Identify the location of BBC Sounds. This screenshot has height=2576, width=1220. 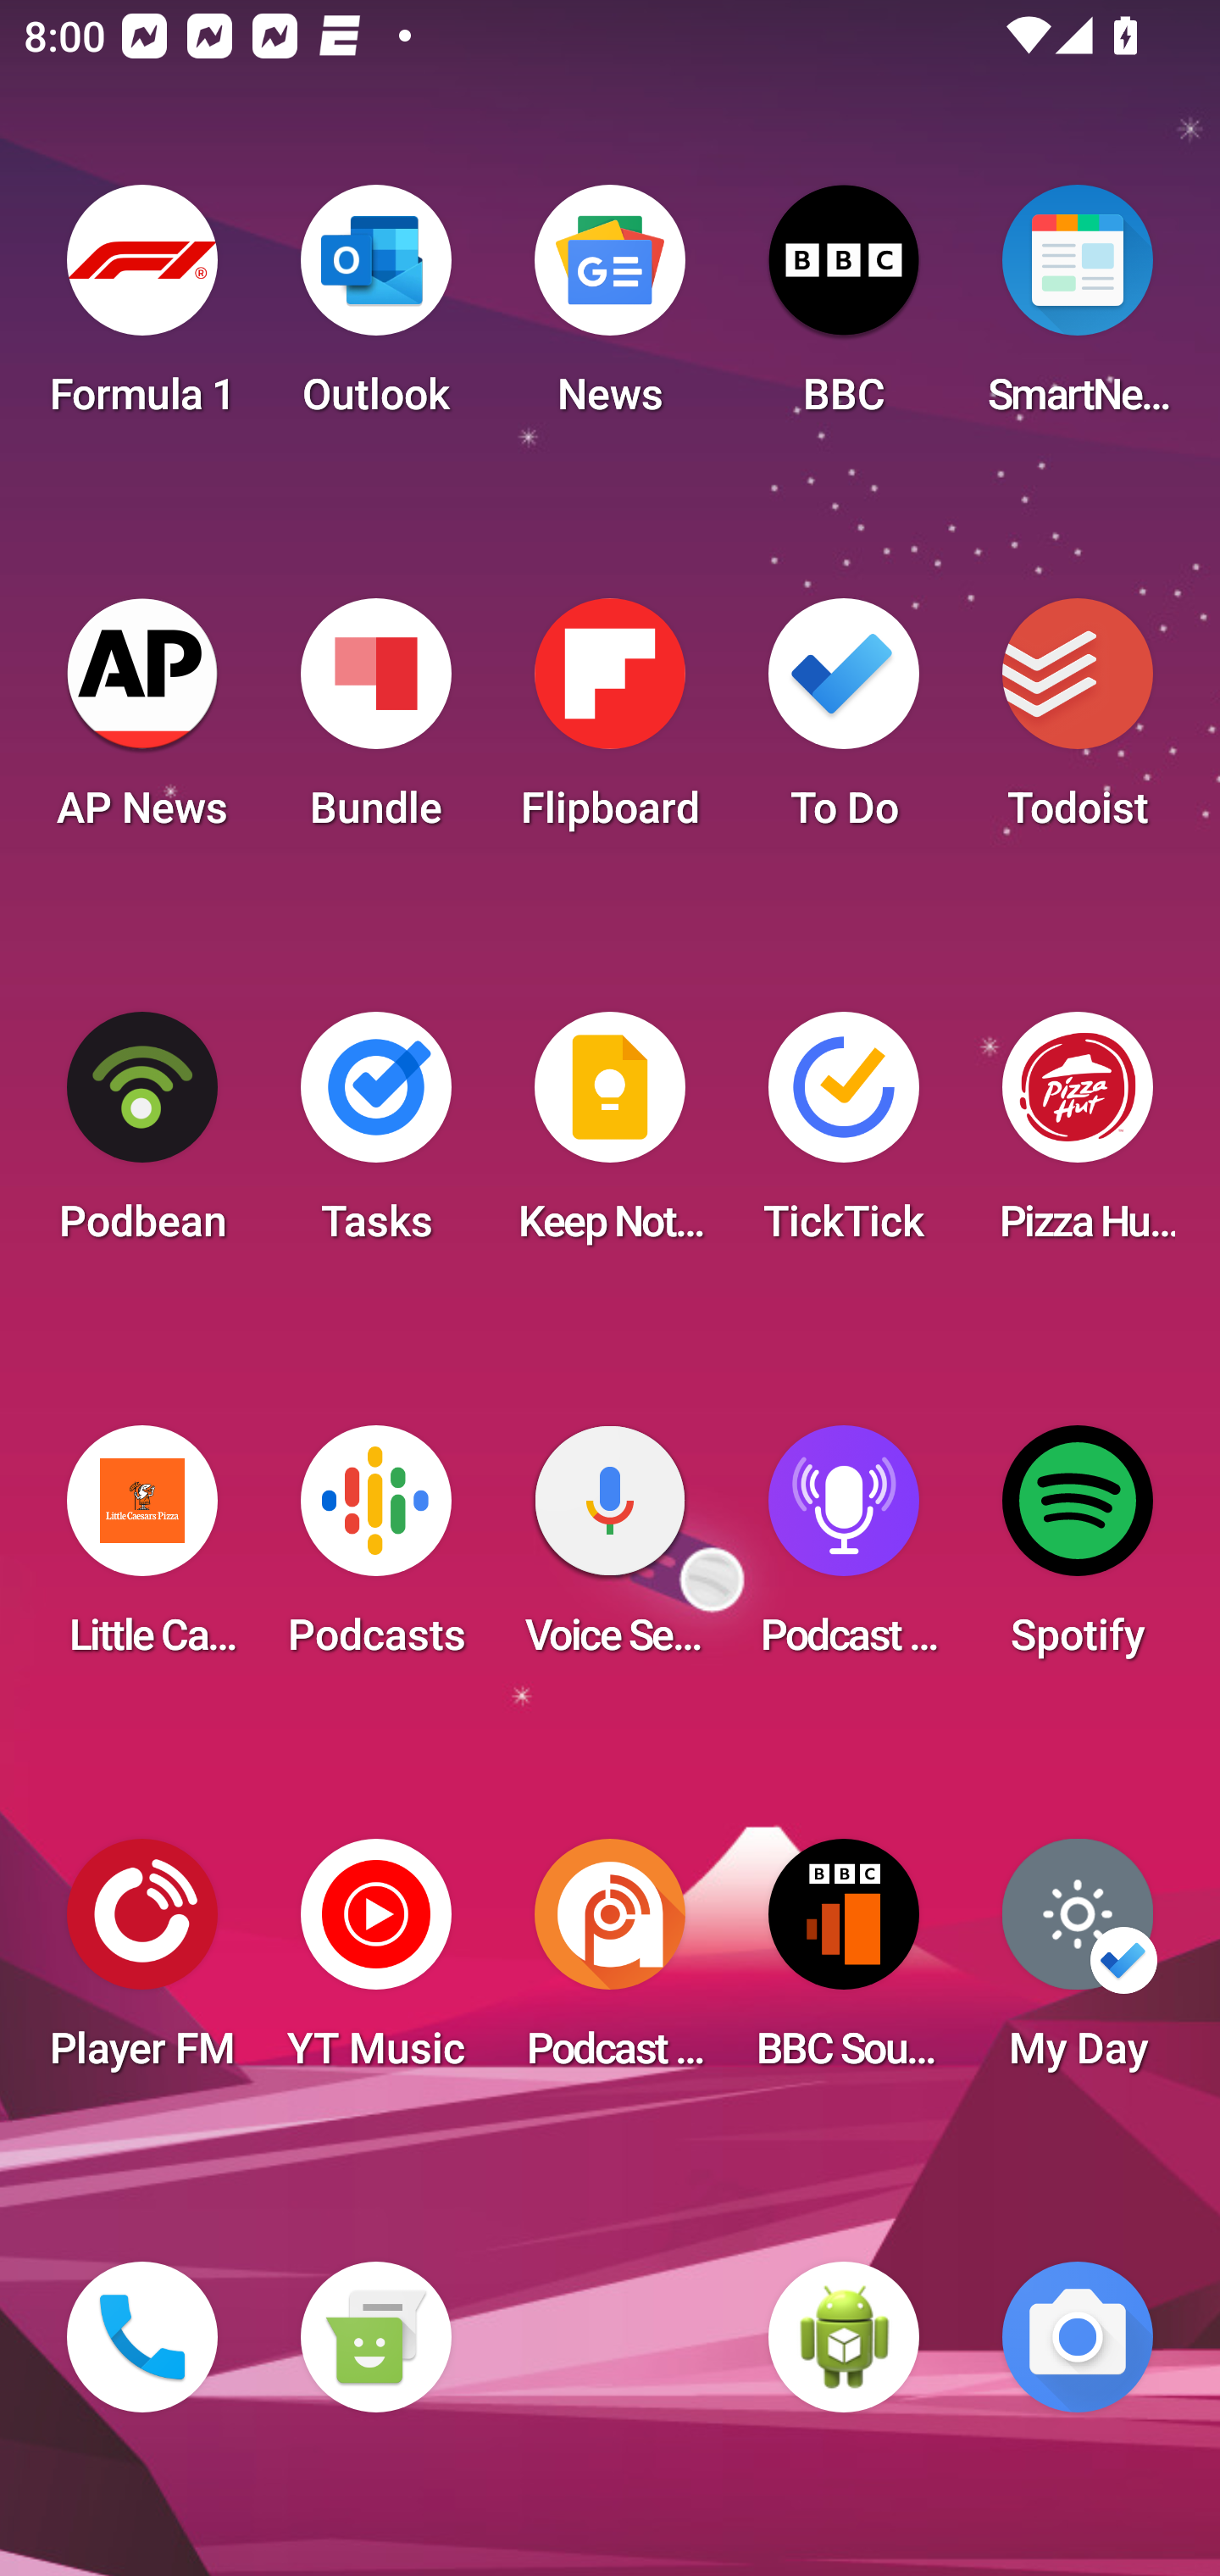
(844, 1964).